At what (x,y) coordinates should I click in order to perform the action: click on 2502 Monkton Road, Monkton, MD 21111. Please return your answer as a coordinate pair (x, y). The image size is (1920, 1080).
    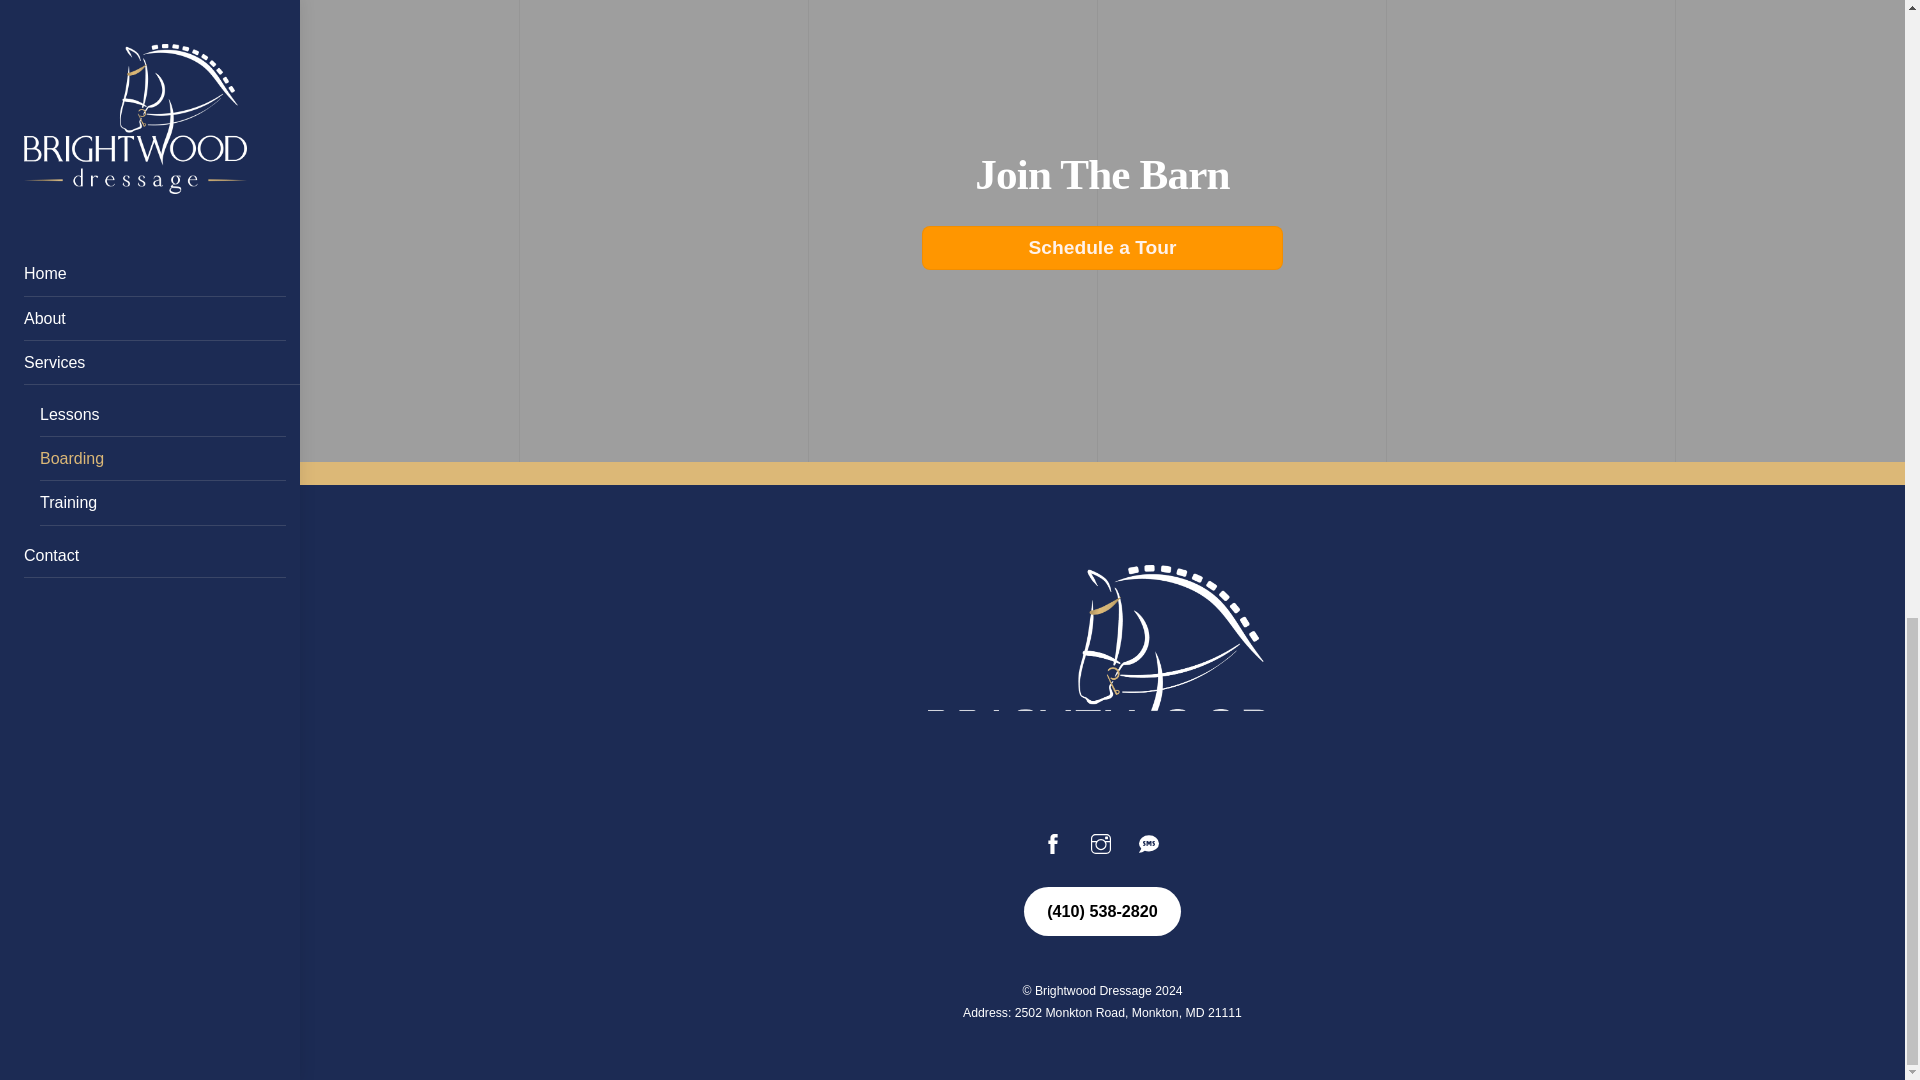
    Looking at the image, I should click on (1128, 1012).